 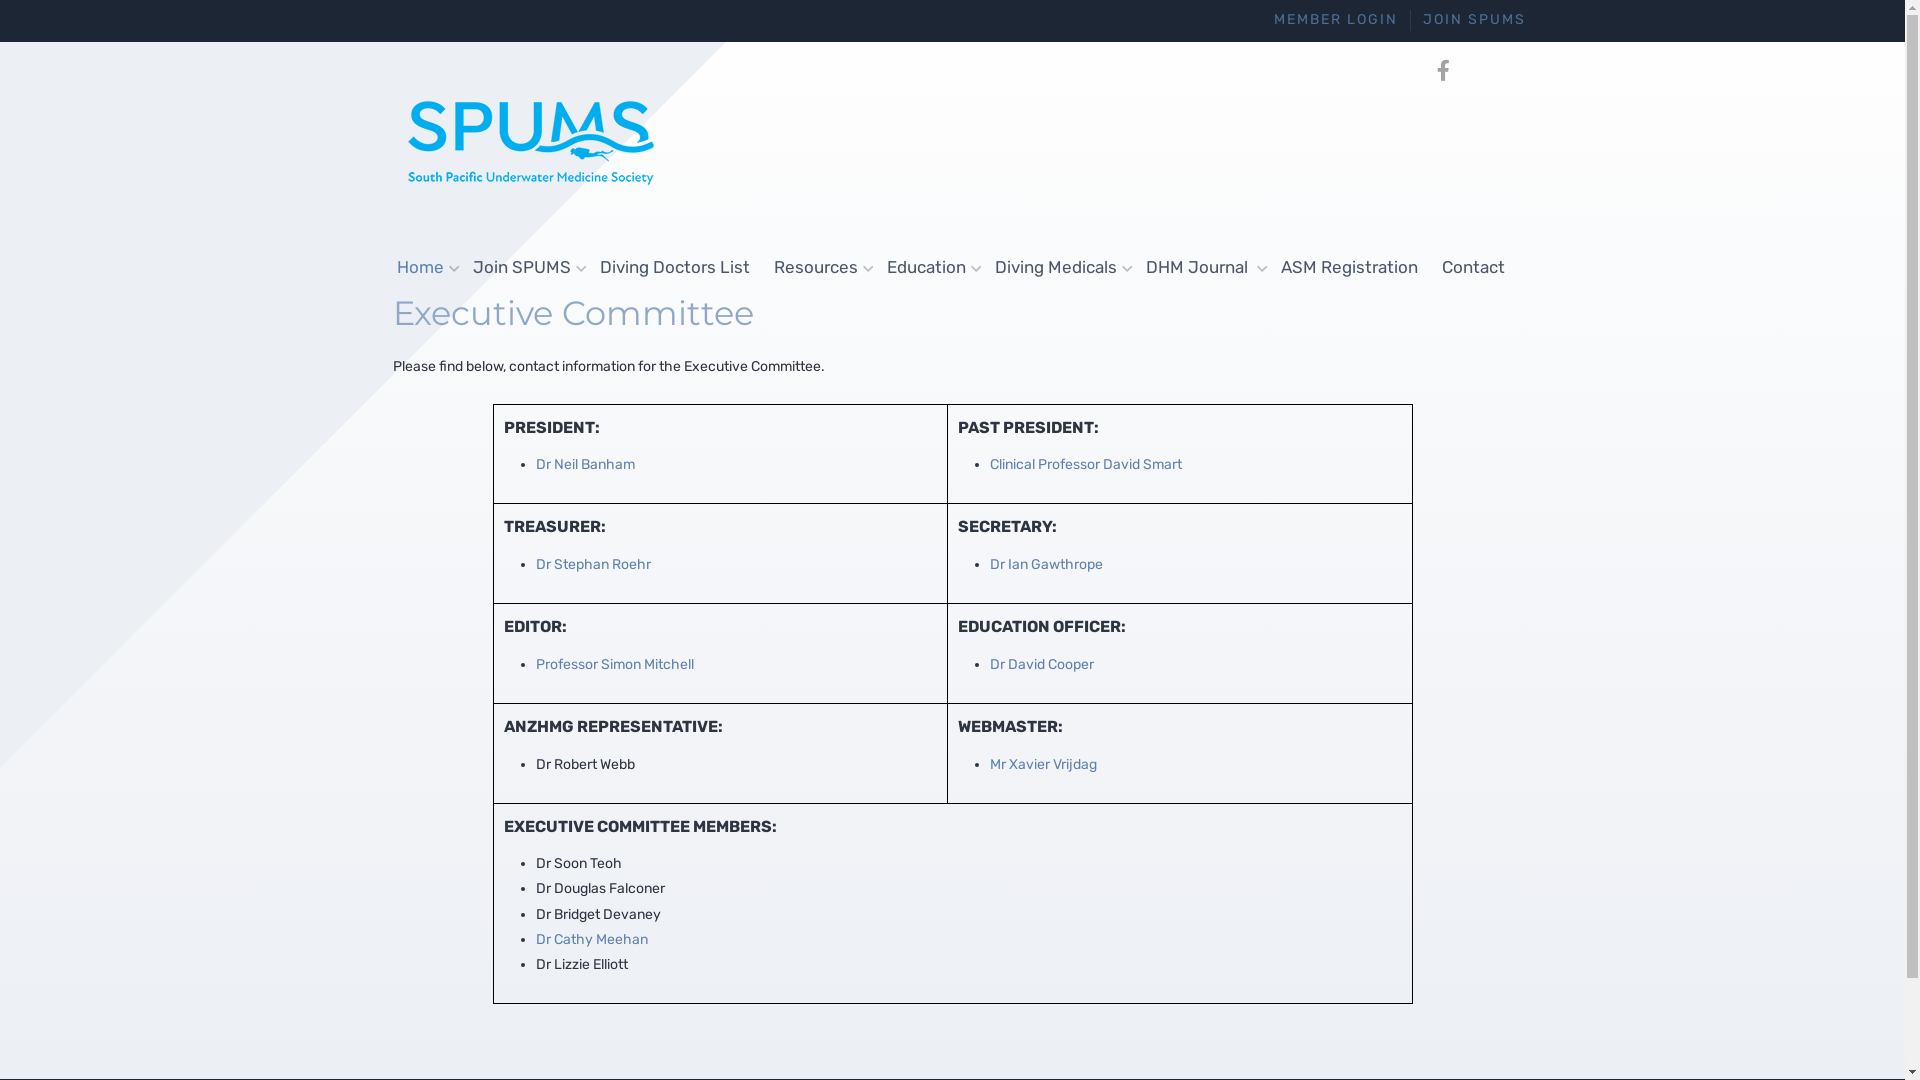 What do you see at coordinates (818, 268) in the screenshot?
I see `Resources` at bounding box center [818, 268].